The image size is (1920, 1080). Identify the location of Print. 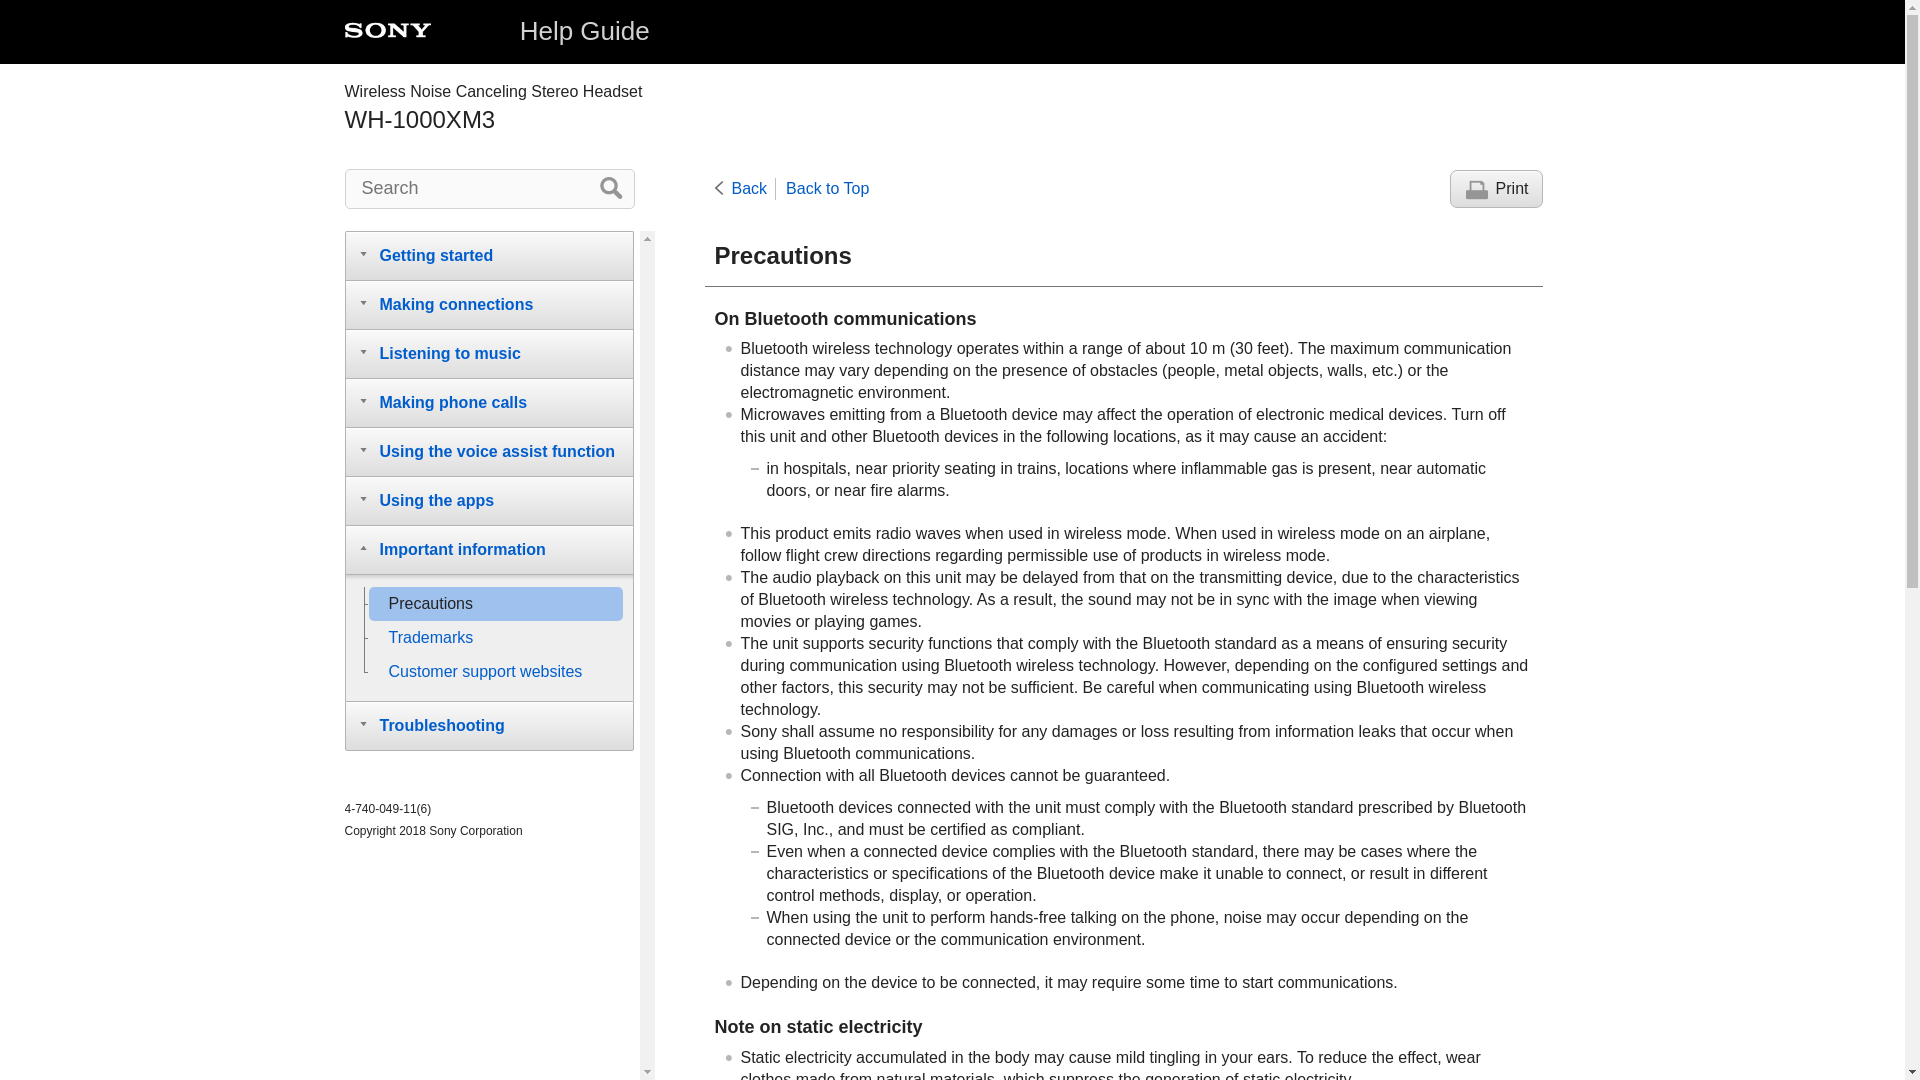
(1496, 188).